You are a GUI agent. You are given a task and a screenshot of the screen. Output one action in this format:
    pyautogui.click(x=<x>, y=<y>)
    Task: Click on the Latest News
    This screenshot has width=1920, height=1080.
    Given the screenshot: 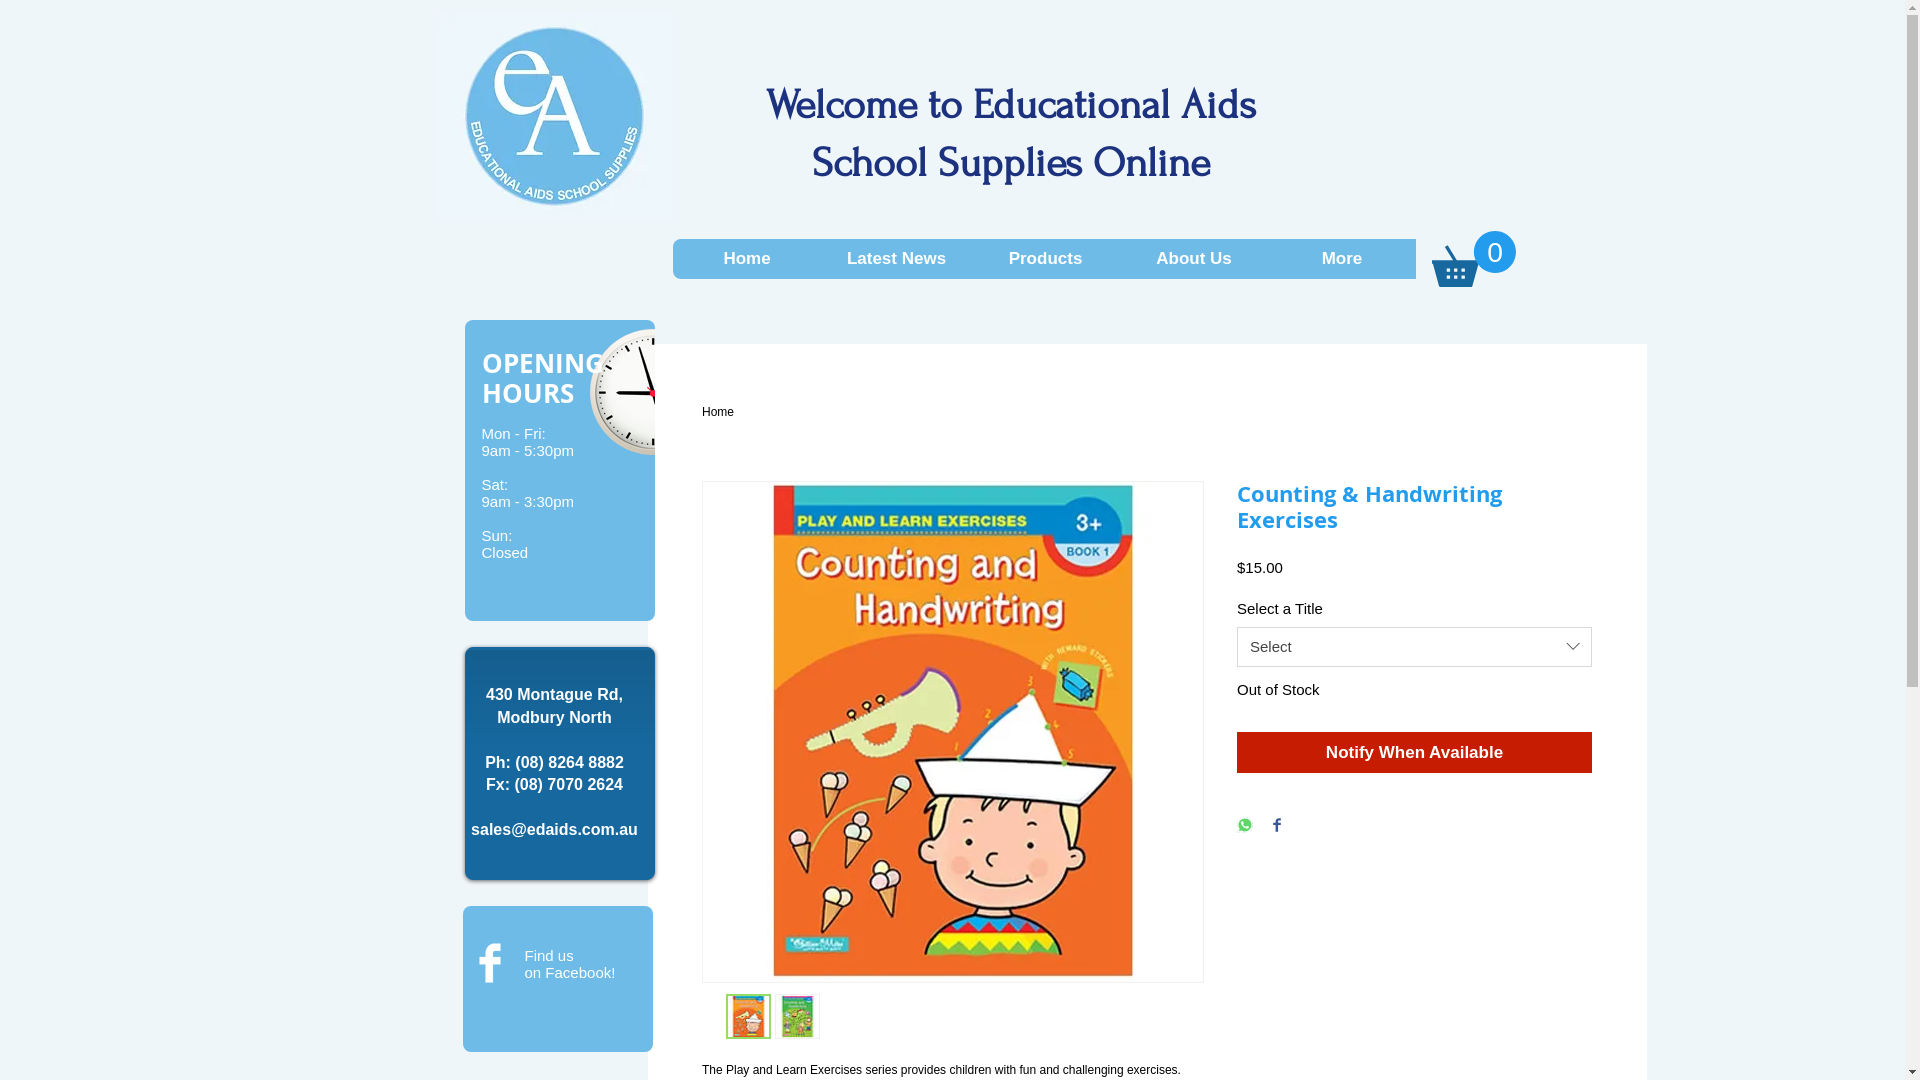 What is the action you would take?
    pyautogui.click(x=896, y=259)
    